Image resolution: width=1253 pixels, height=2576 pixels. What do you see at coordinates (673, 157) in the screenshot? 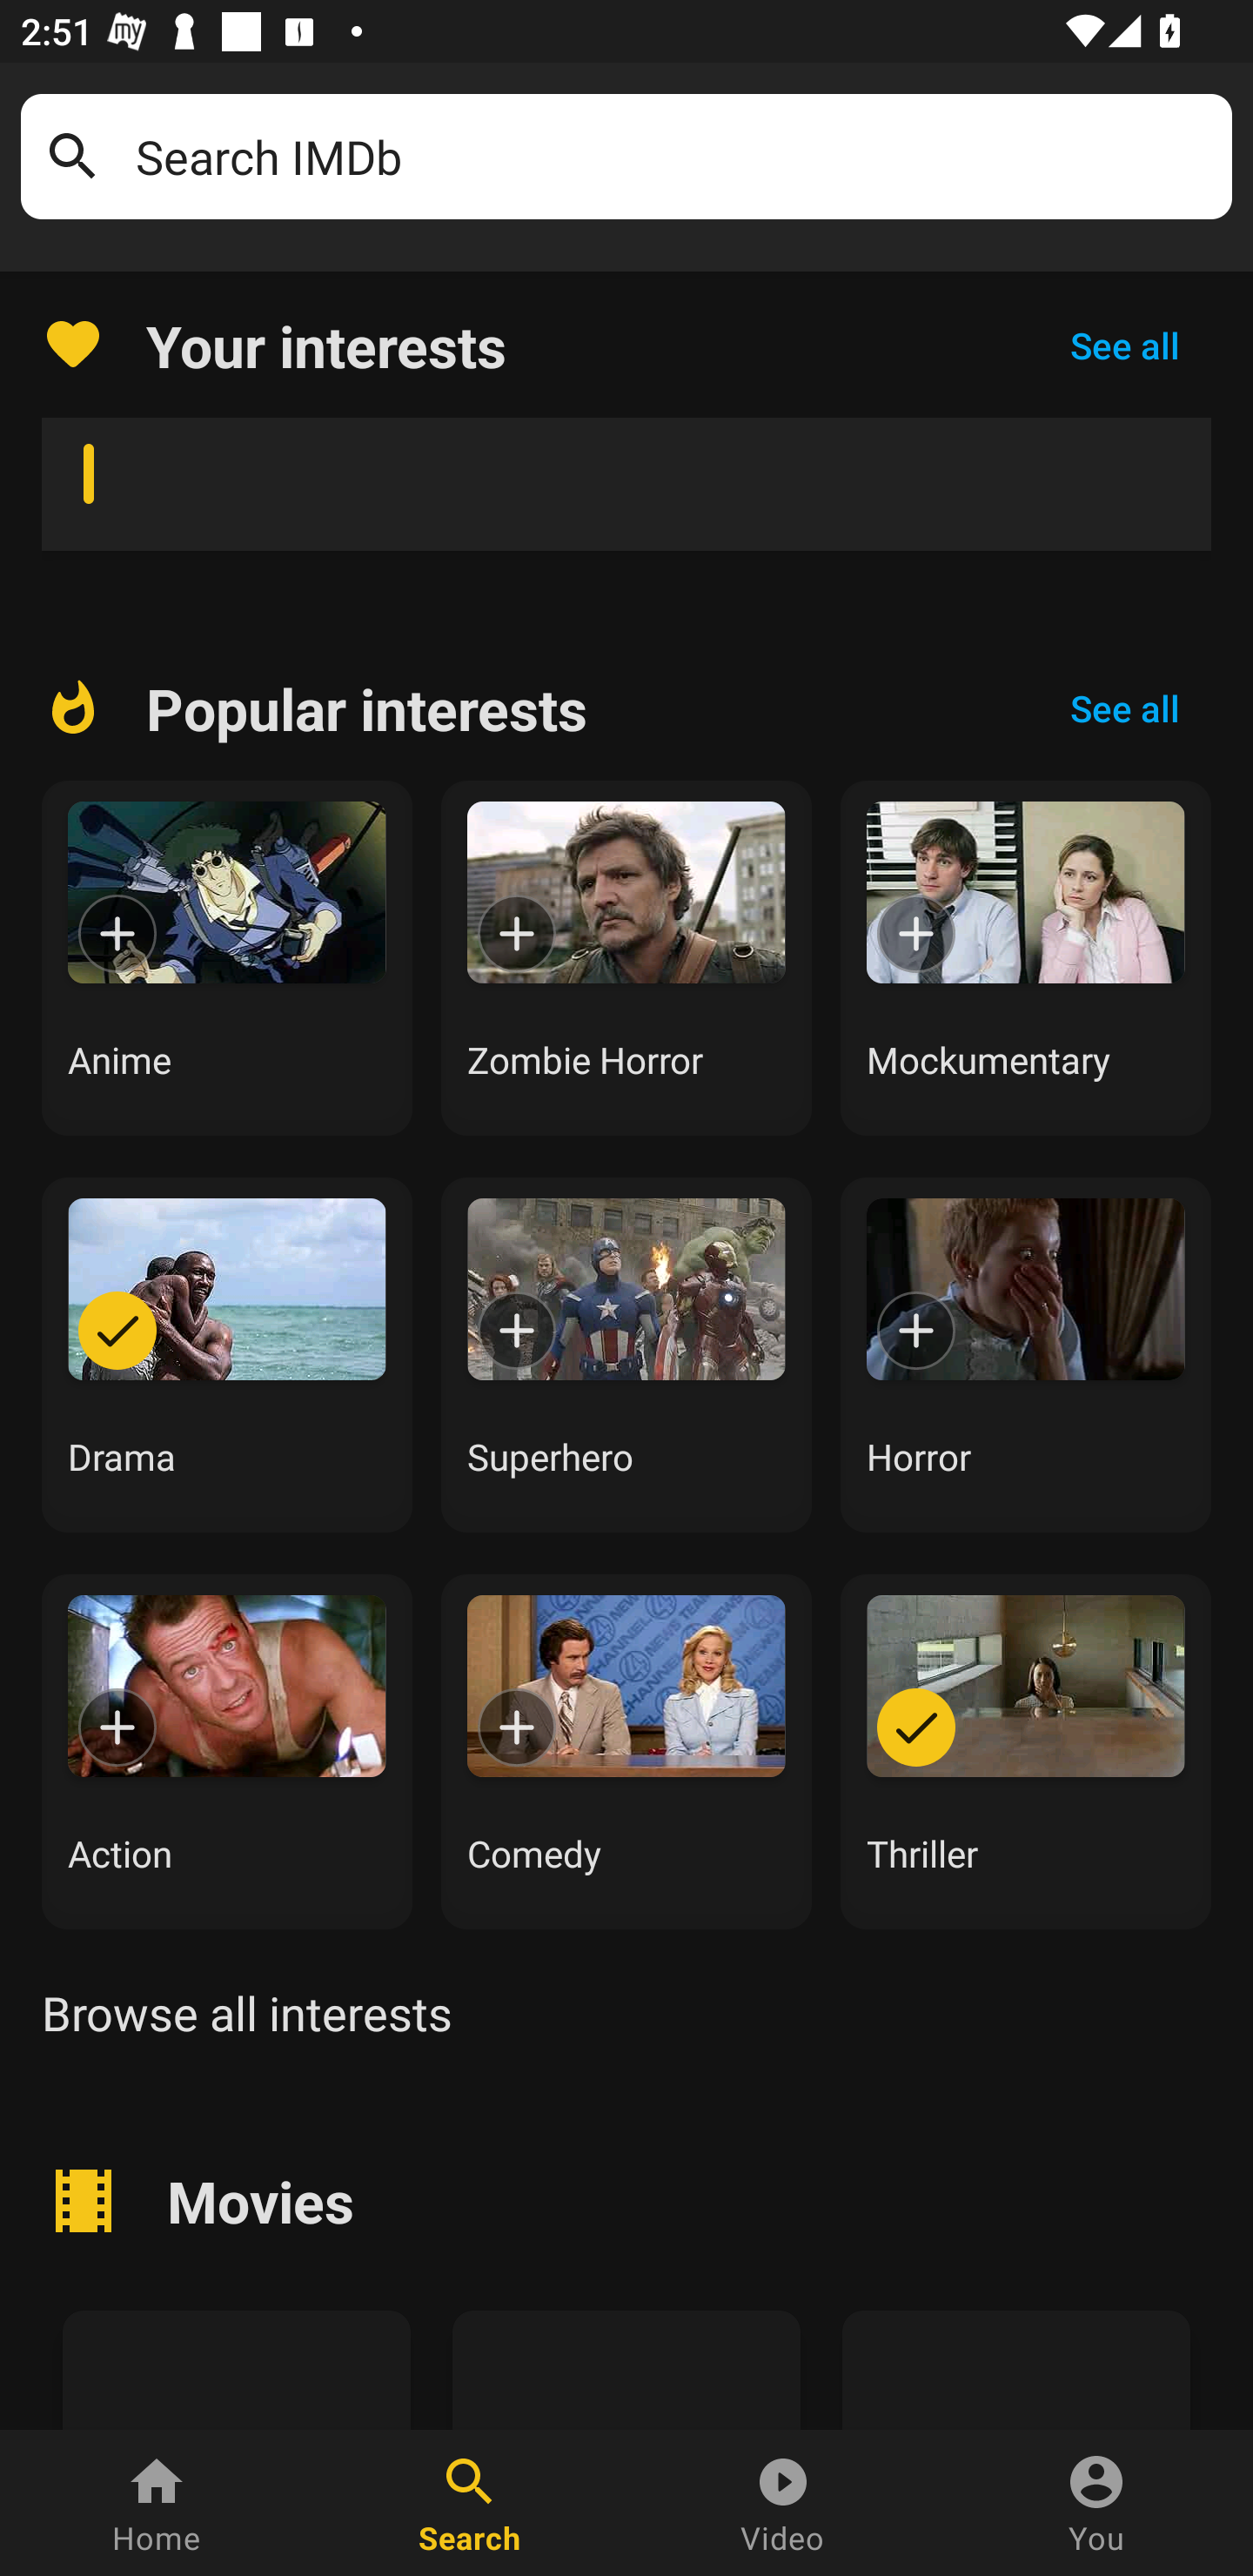
I see `Search IMDb` at bounding box center [673, 157].